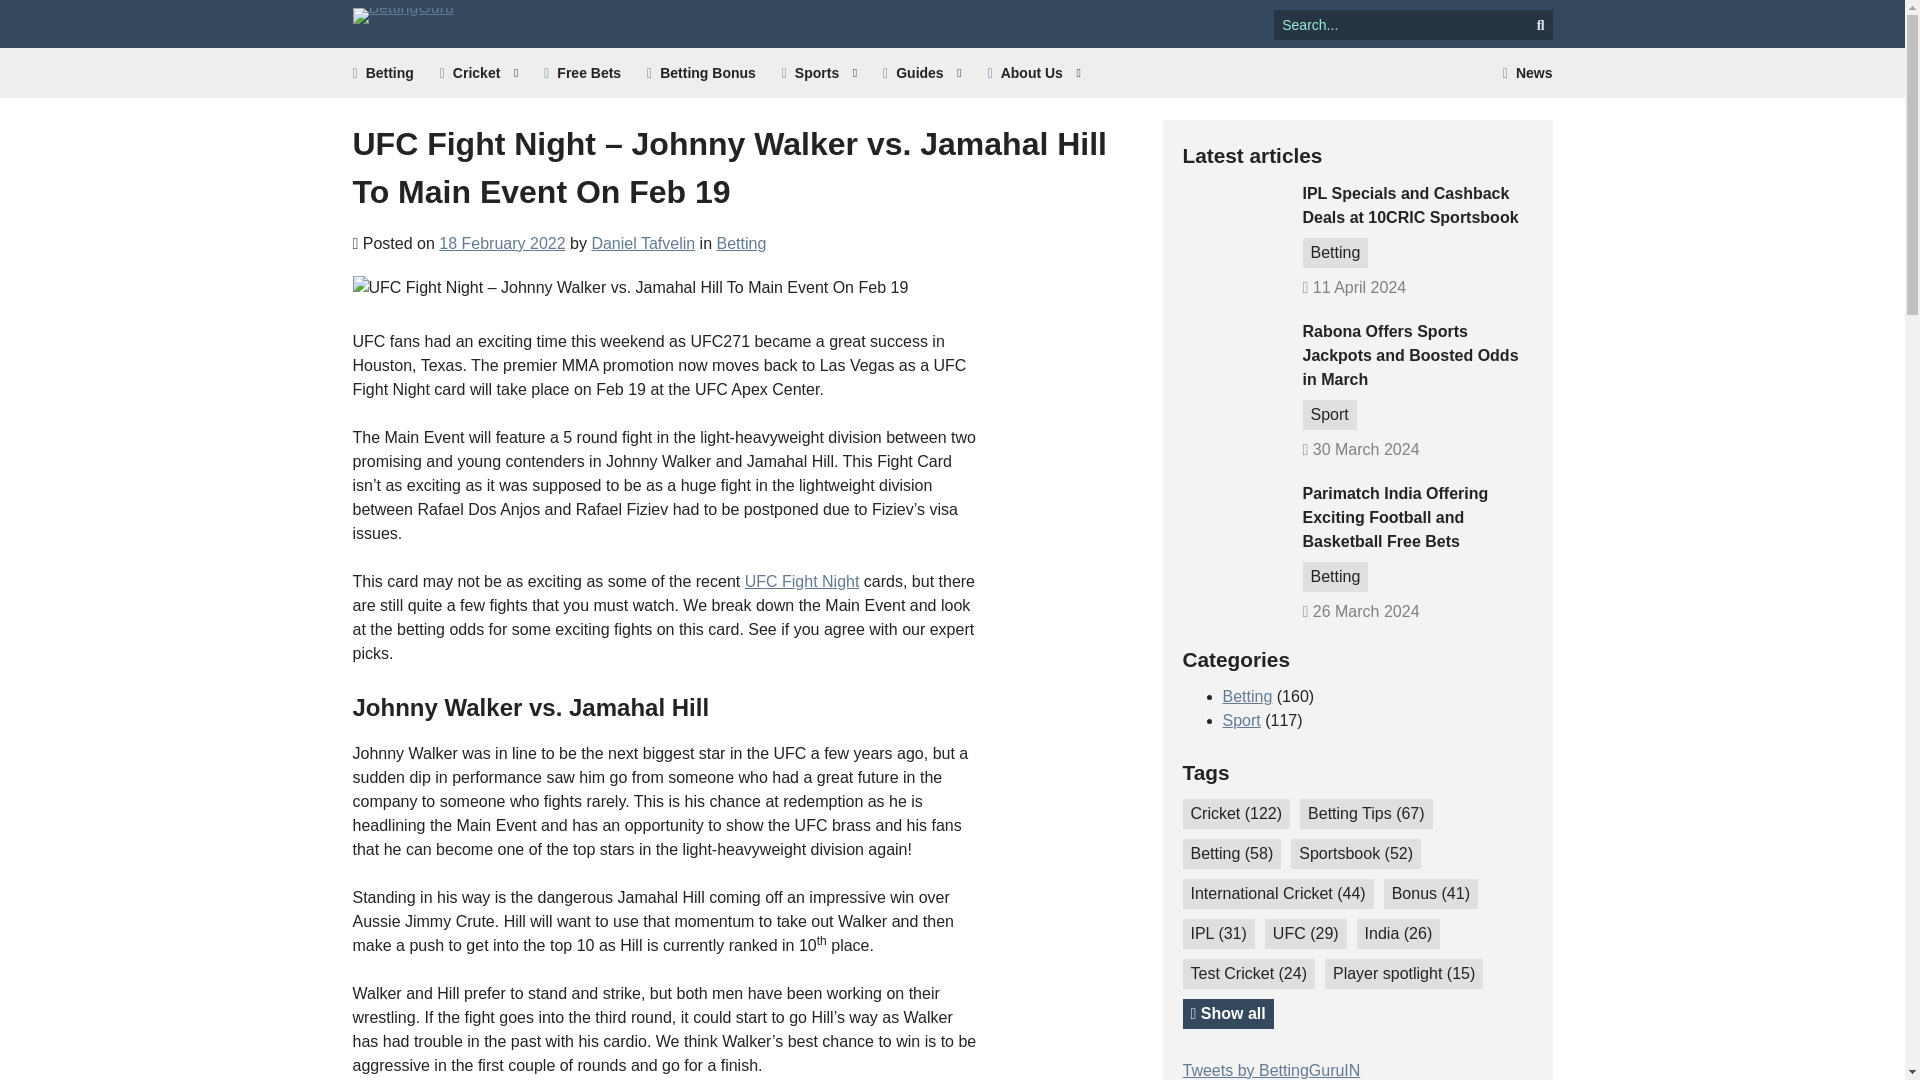 This screenshot has width=1920, height=1080. Describe the element at coordinates (922, 72) in the screenshot. I see `Guides` at that location.